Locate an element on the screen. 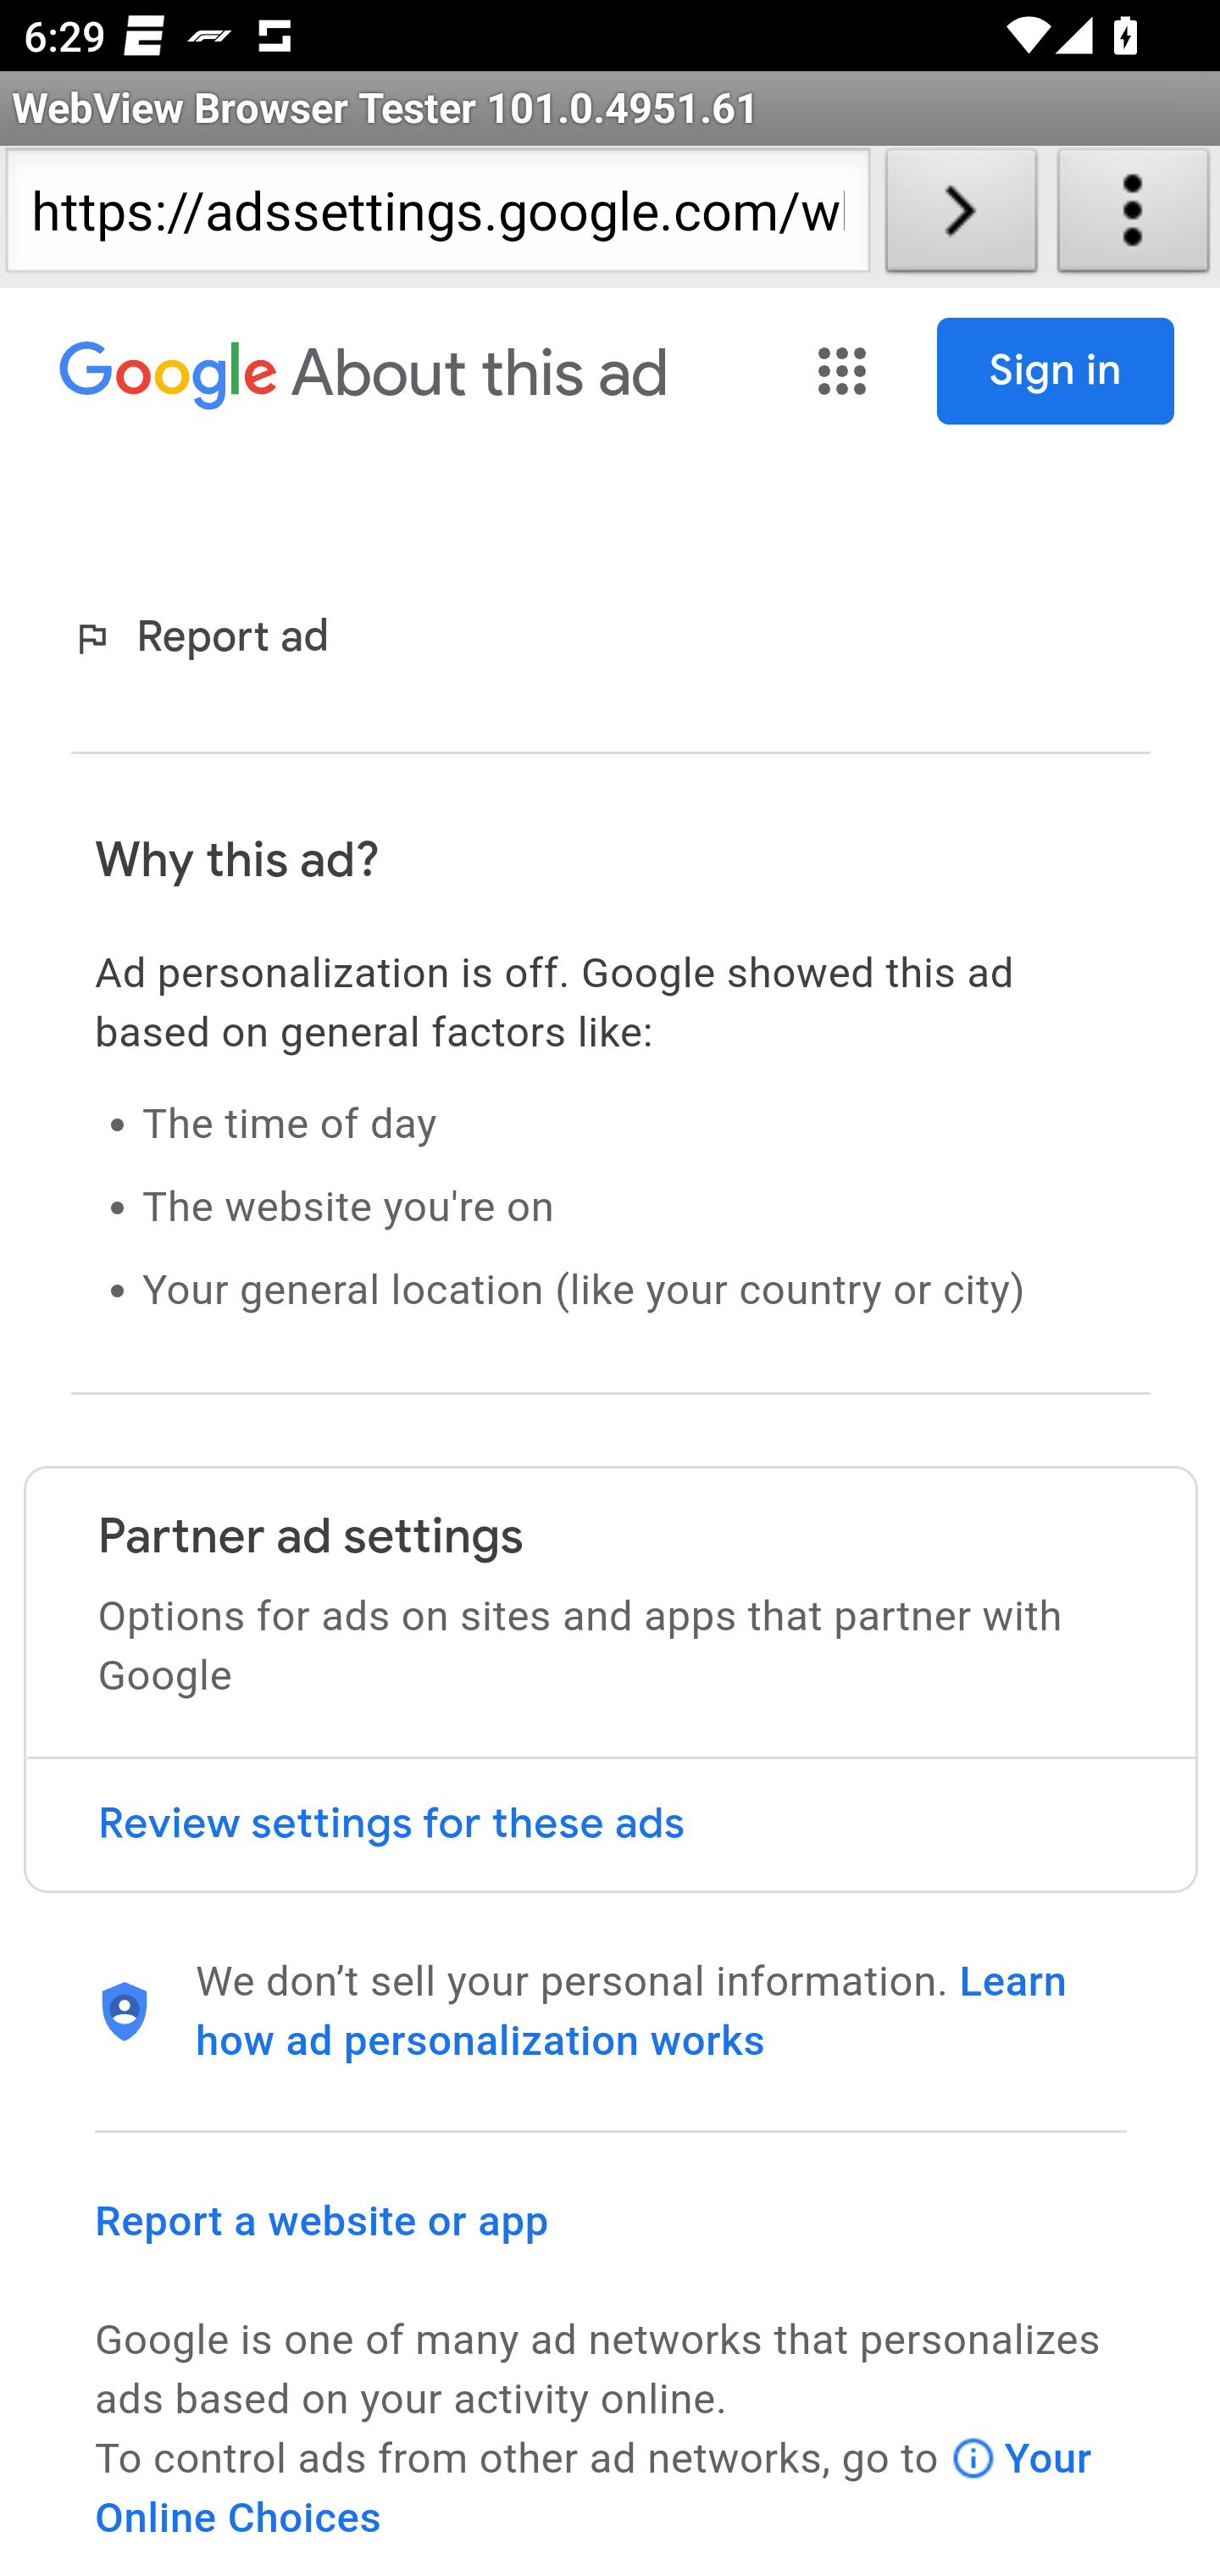 This screenshot has height=2576, width=1220. Your Online Choices is located at coordinates (595, 2488).